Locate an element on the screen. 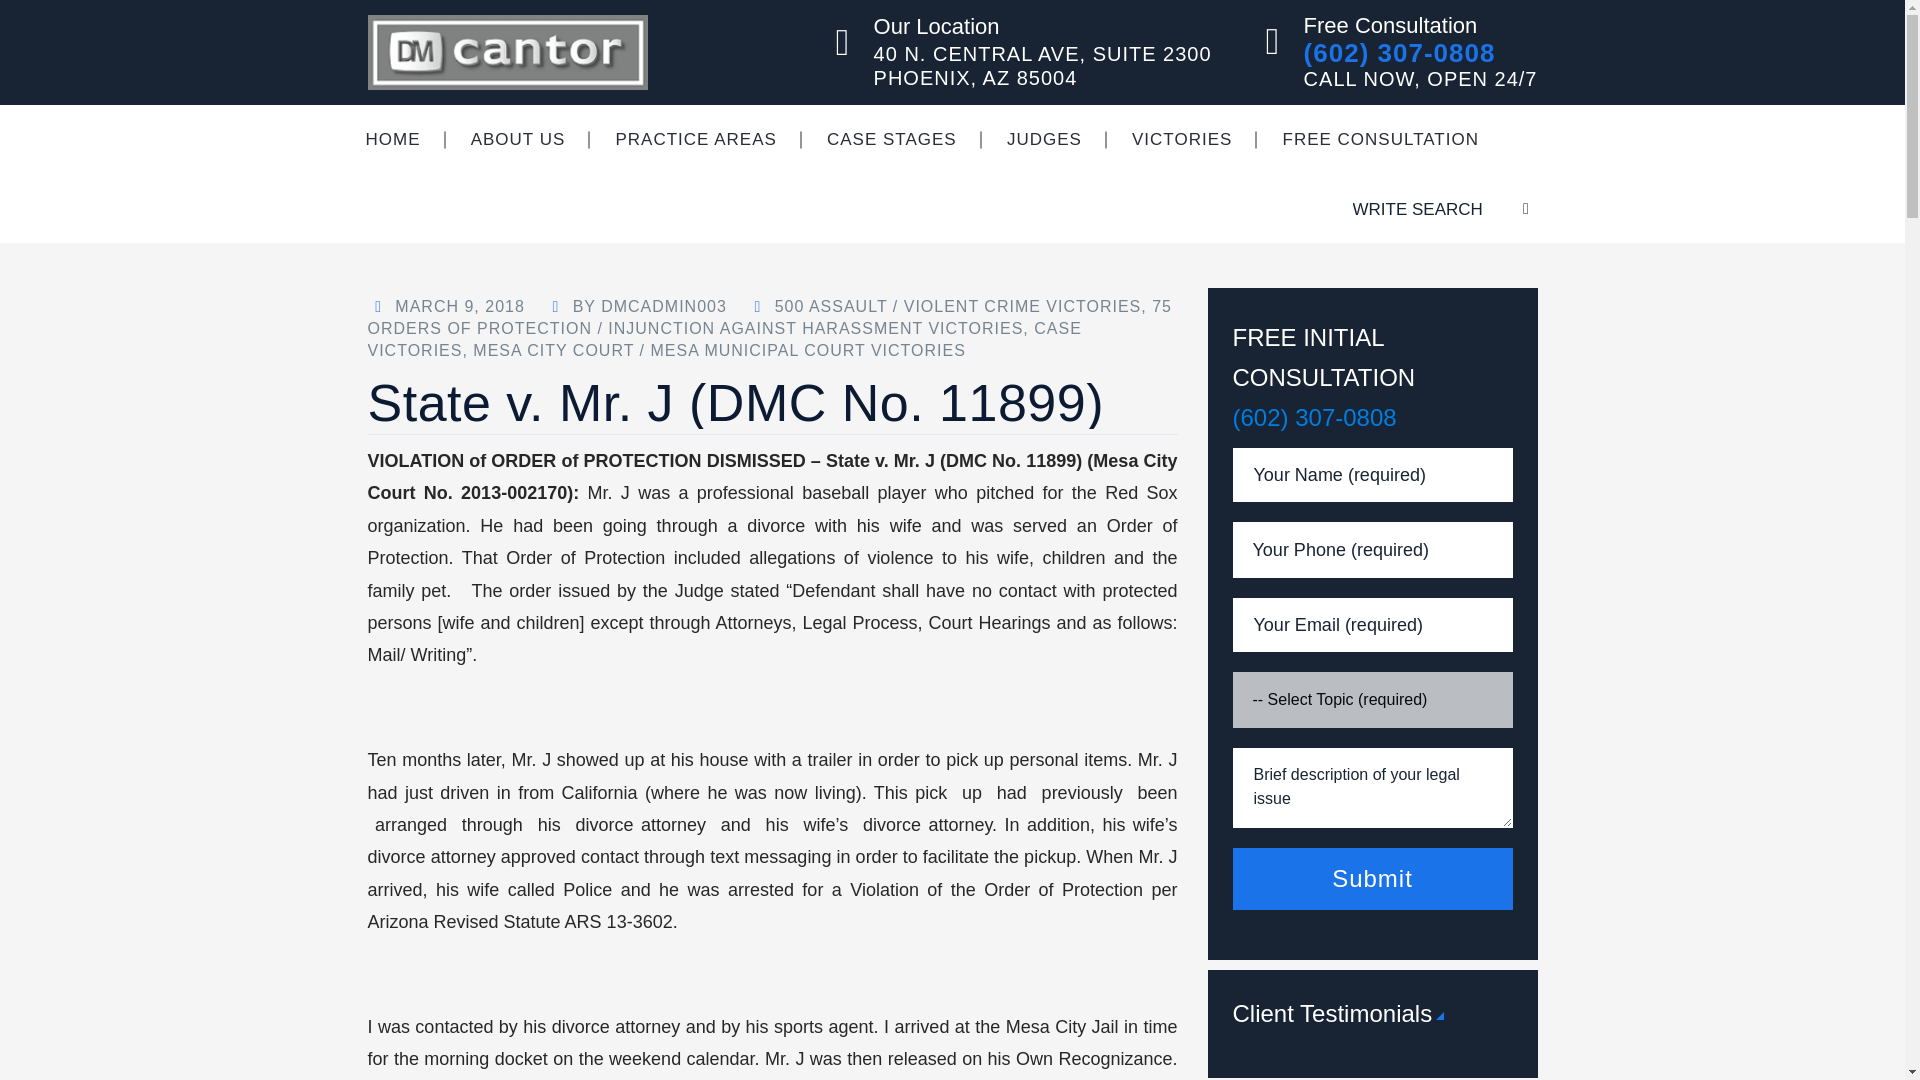  ABOUT US is located at coordinates (518, 139).